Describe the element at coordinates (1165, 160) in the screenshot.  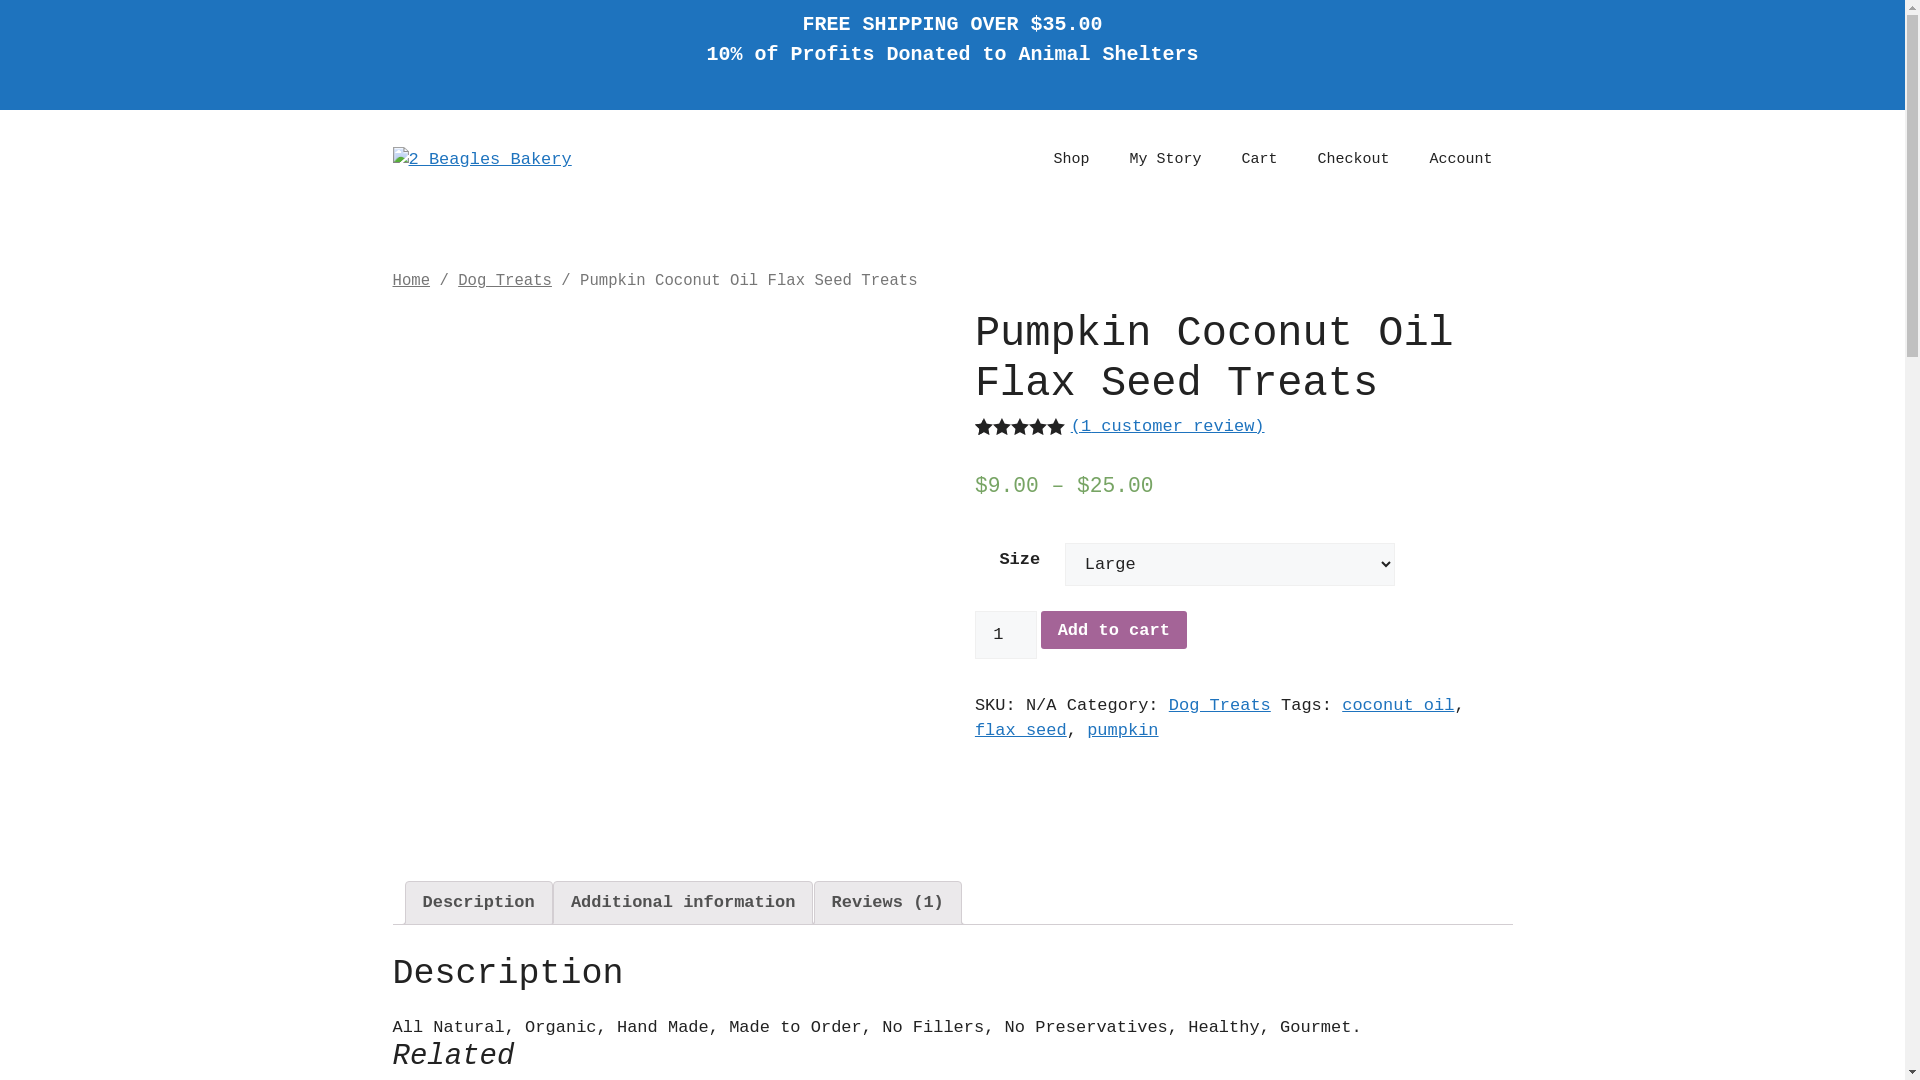
I see `My Story` at that location.